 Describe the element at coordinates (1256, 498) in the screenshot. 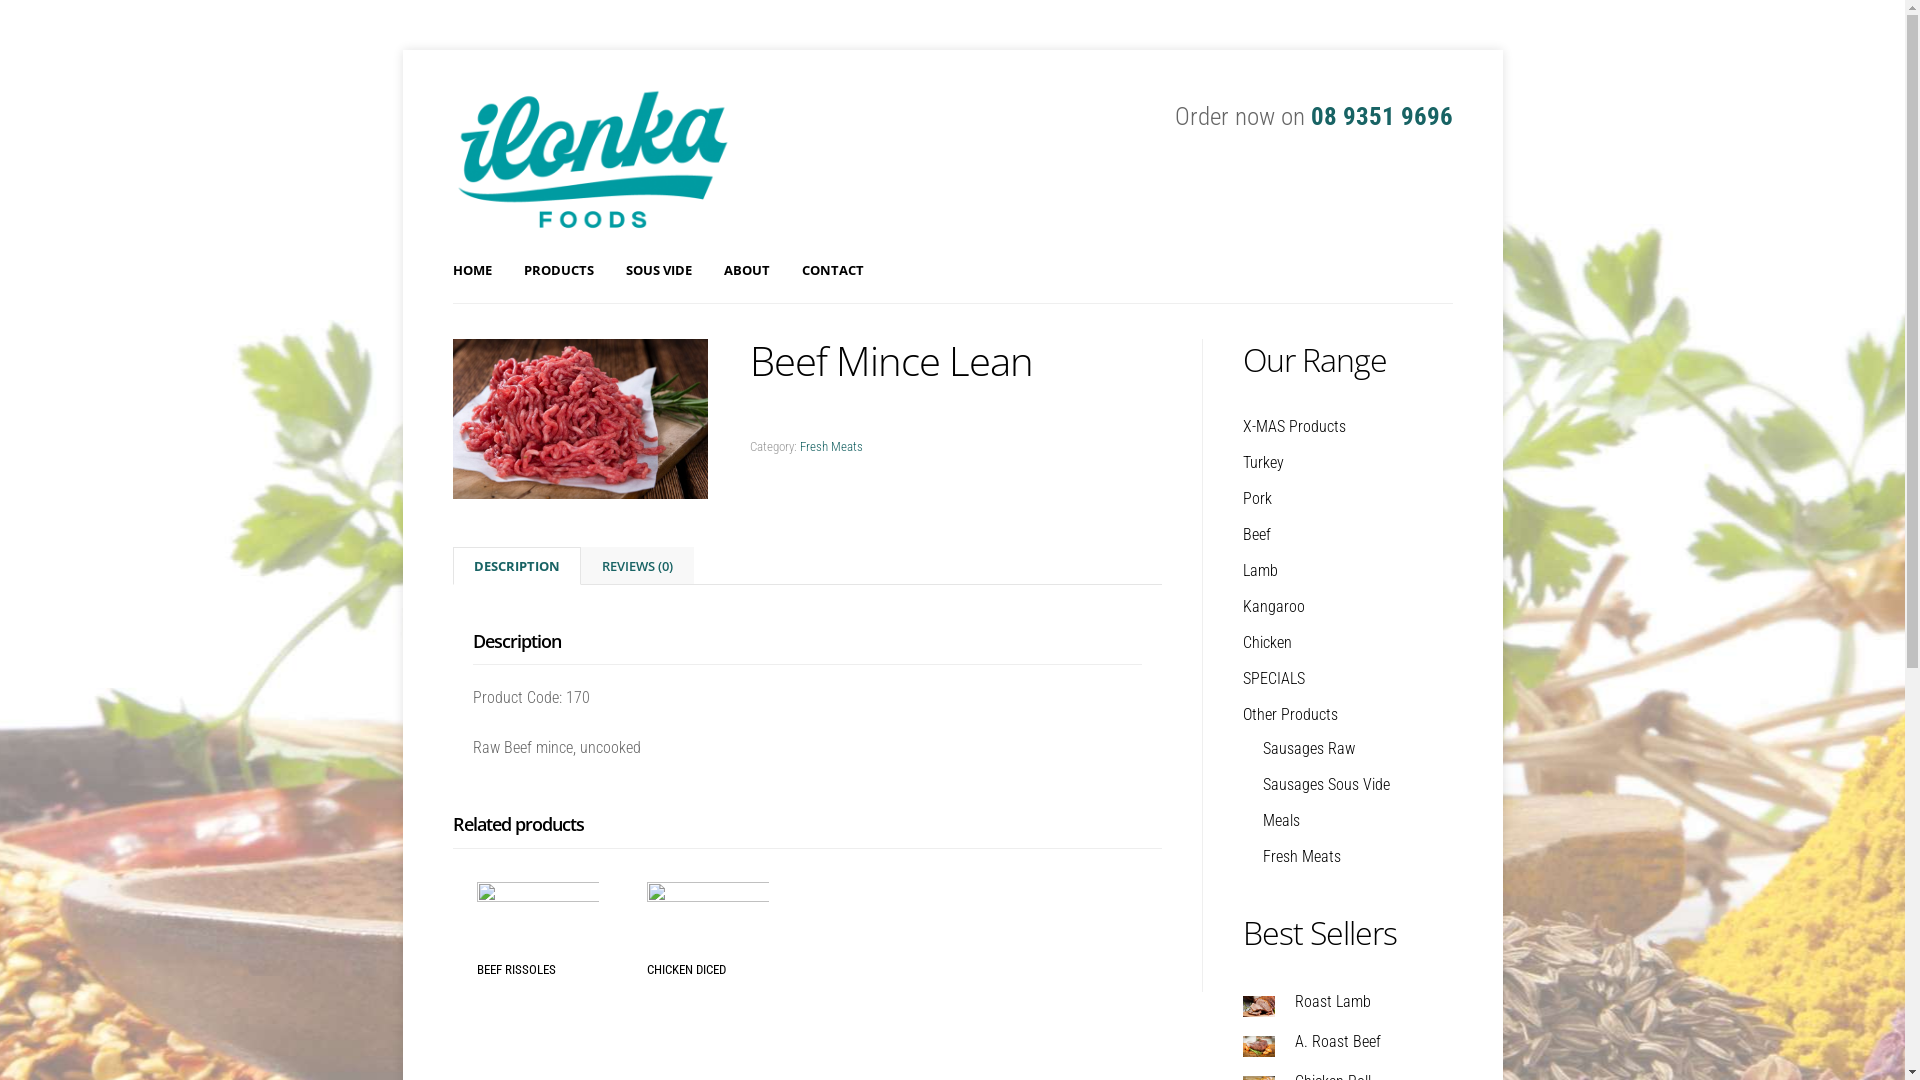

I see `Pork` at that location.